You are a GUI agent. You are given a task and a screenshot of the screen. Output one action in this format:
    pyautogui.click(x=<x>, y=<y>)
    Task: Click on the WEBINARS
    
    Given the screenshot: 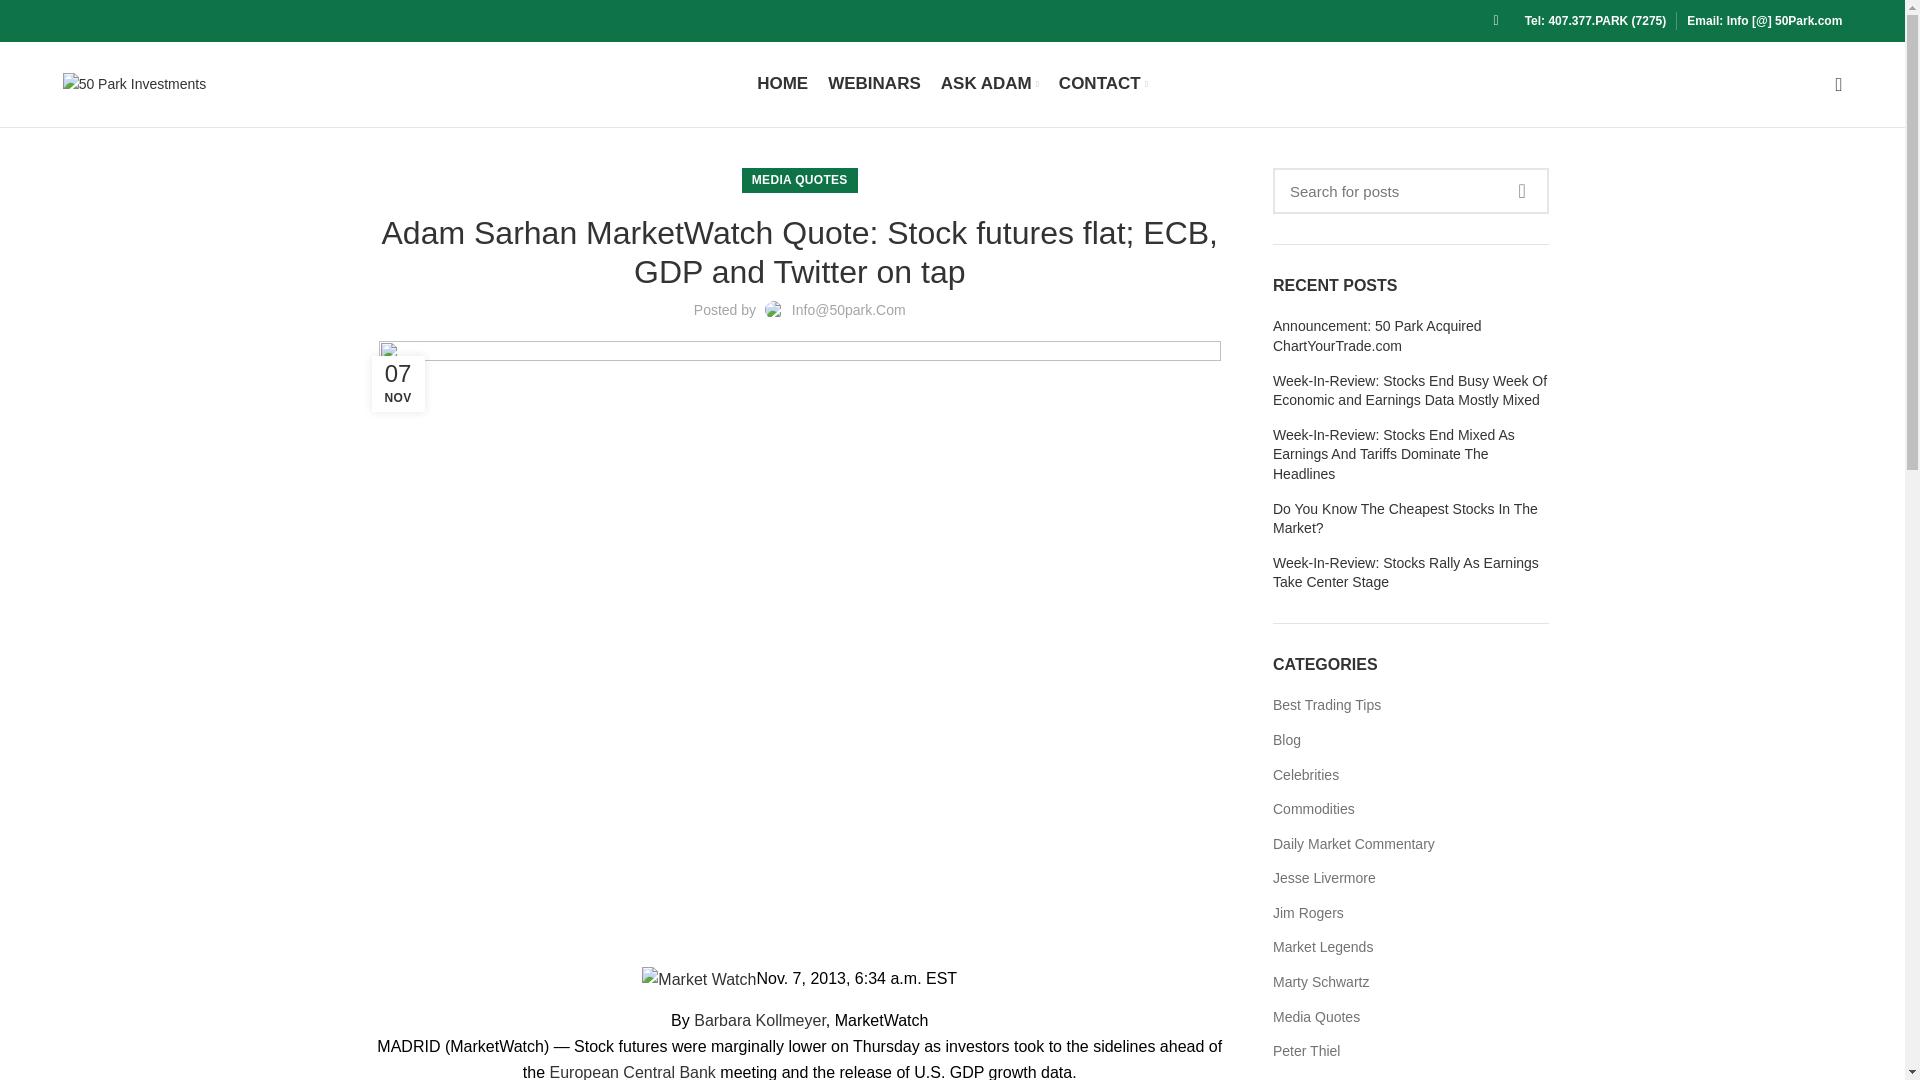 What is the action you would take?
    pyautogui.click(x=874, y=83)
    